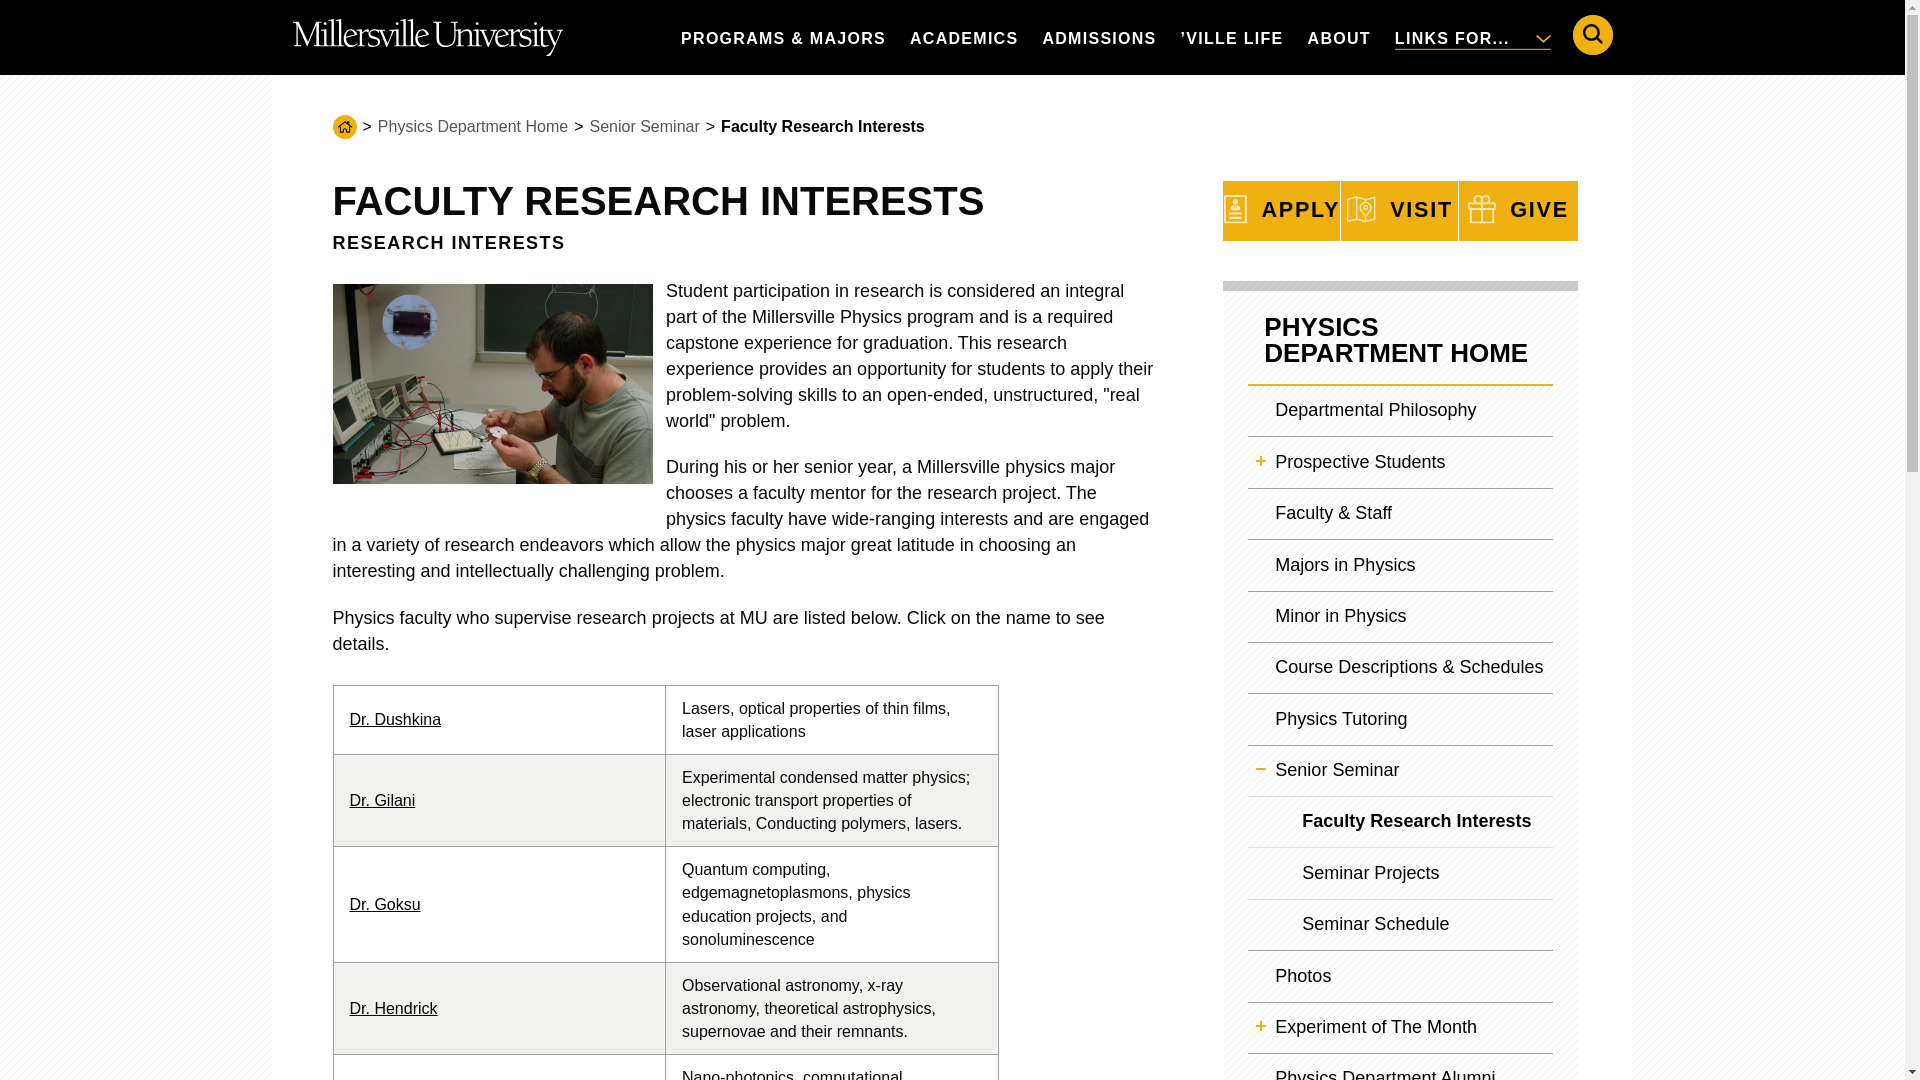 The image size is (1920, 1080). What do you see at coordinates (1592, 35) in the screenshot?
I see `What are you looking for?` at bounding box center [1592, 35].